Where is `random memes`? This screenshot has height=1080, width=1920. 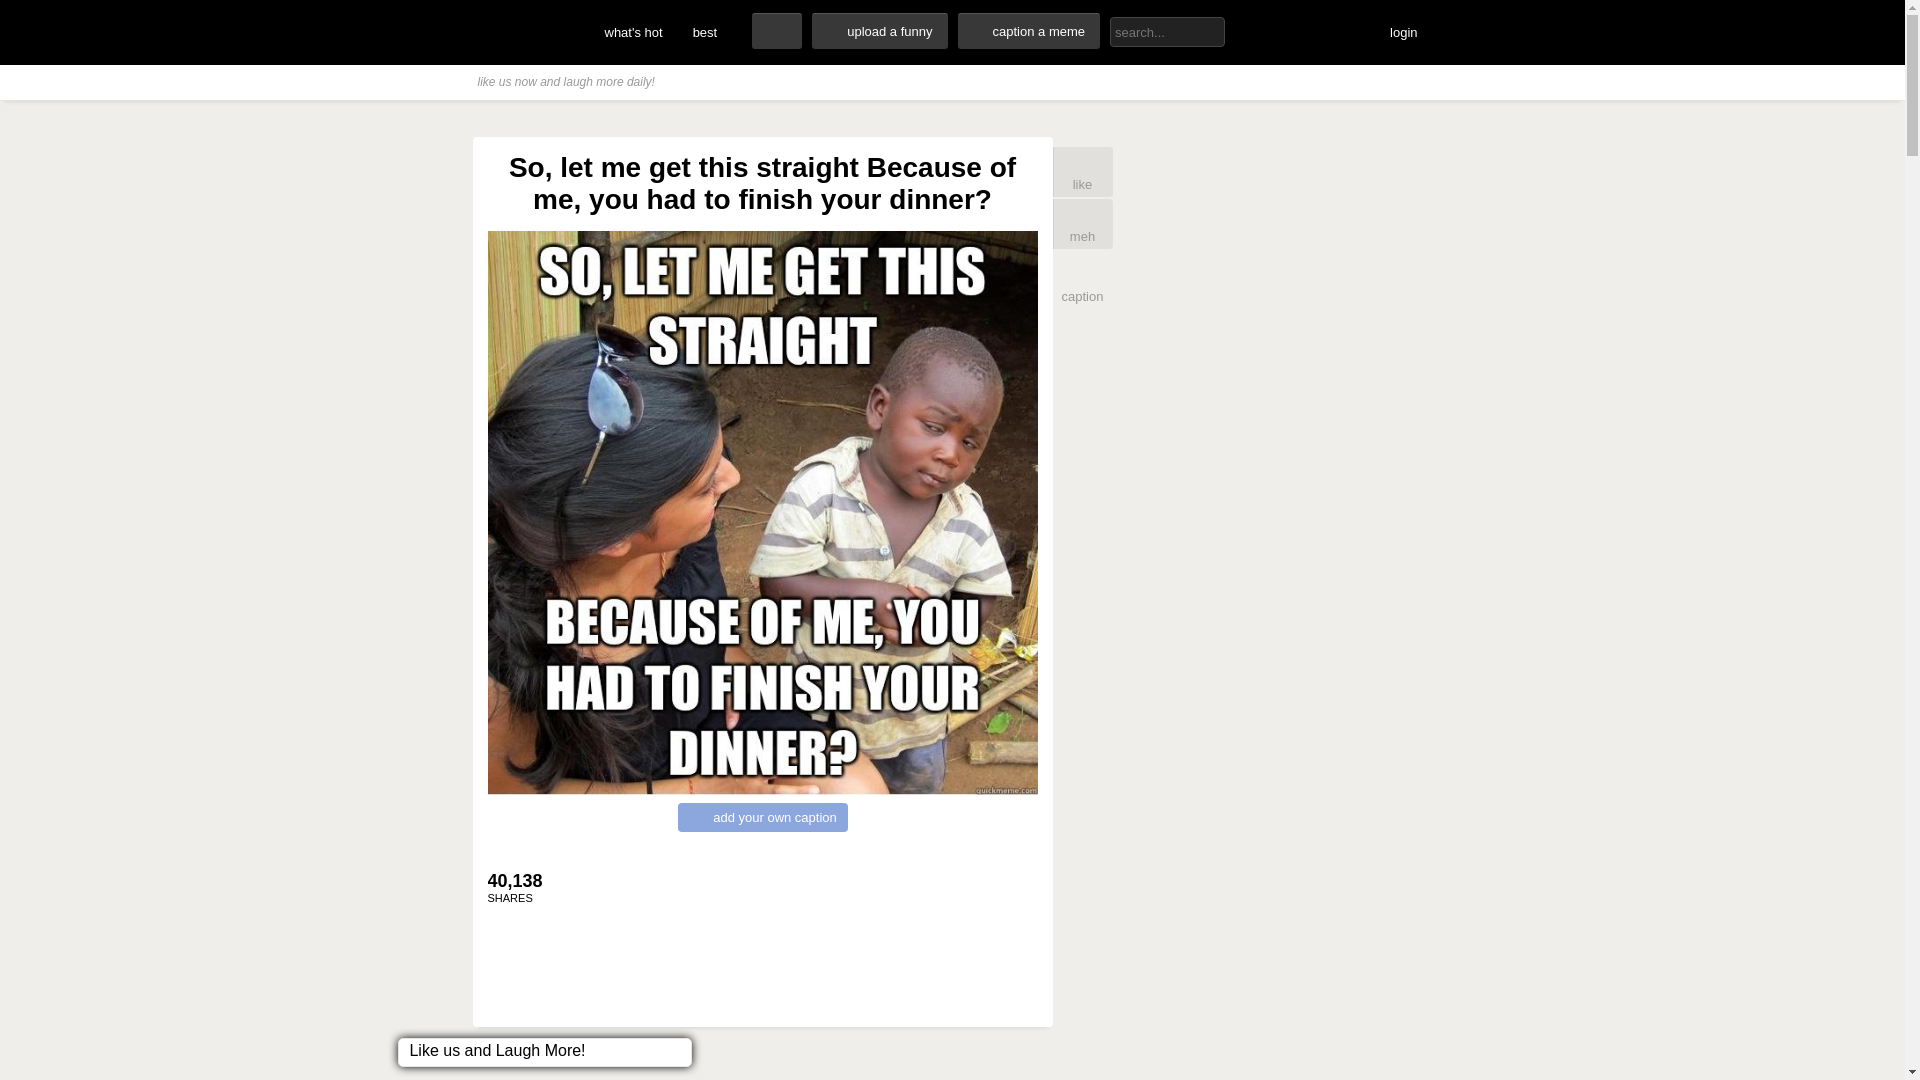 random memes is located at coordinates (777, 30).